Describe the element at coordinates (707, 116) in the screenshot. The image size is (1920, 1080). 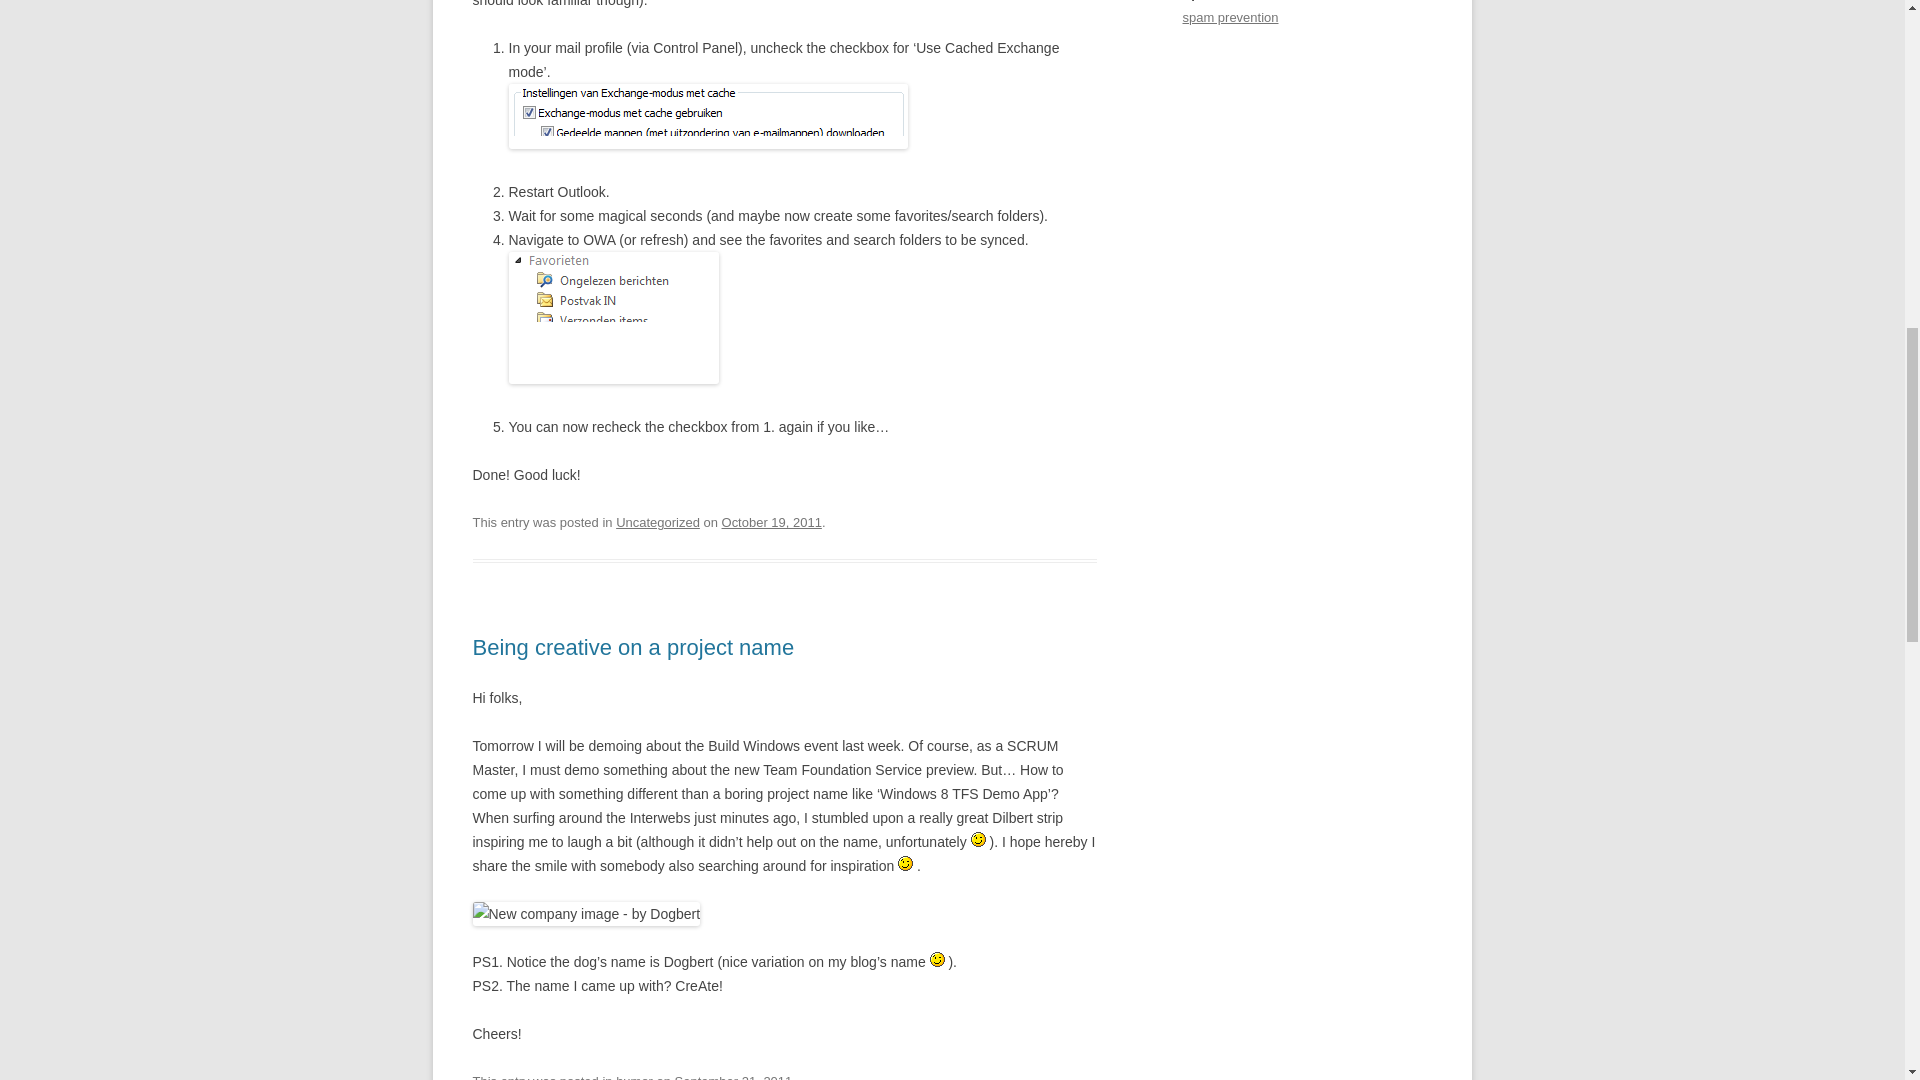
I see `Exchange with cache option` at that location.